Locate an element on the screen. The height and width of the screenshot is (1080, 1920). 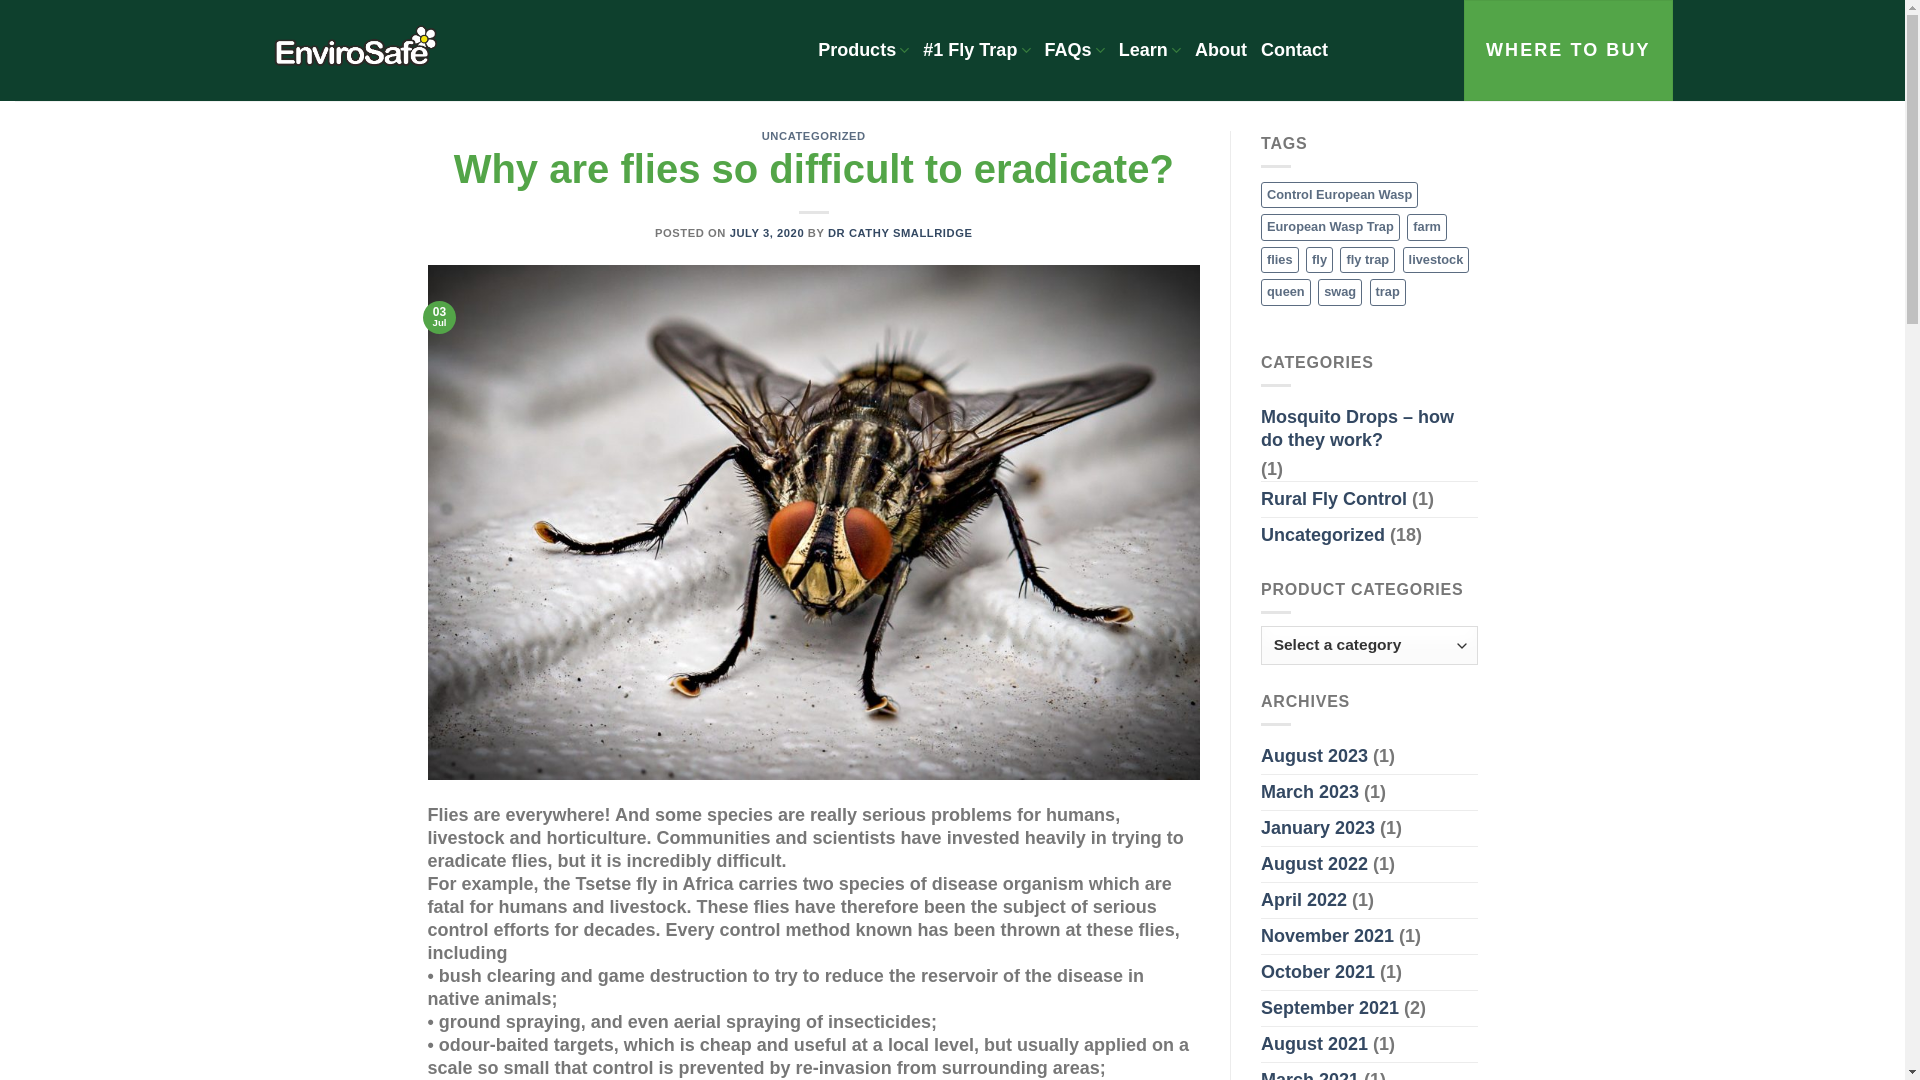
August 2023 is located at coordinates (1314, 756).